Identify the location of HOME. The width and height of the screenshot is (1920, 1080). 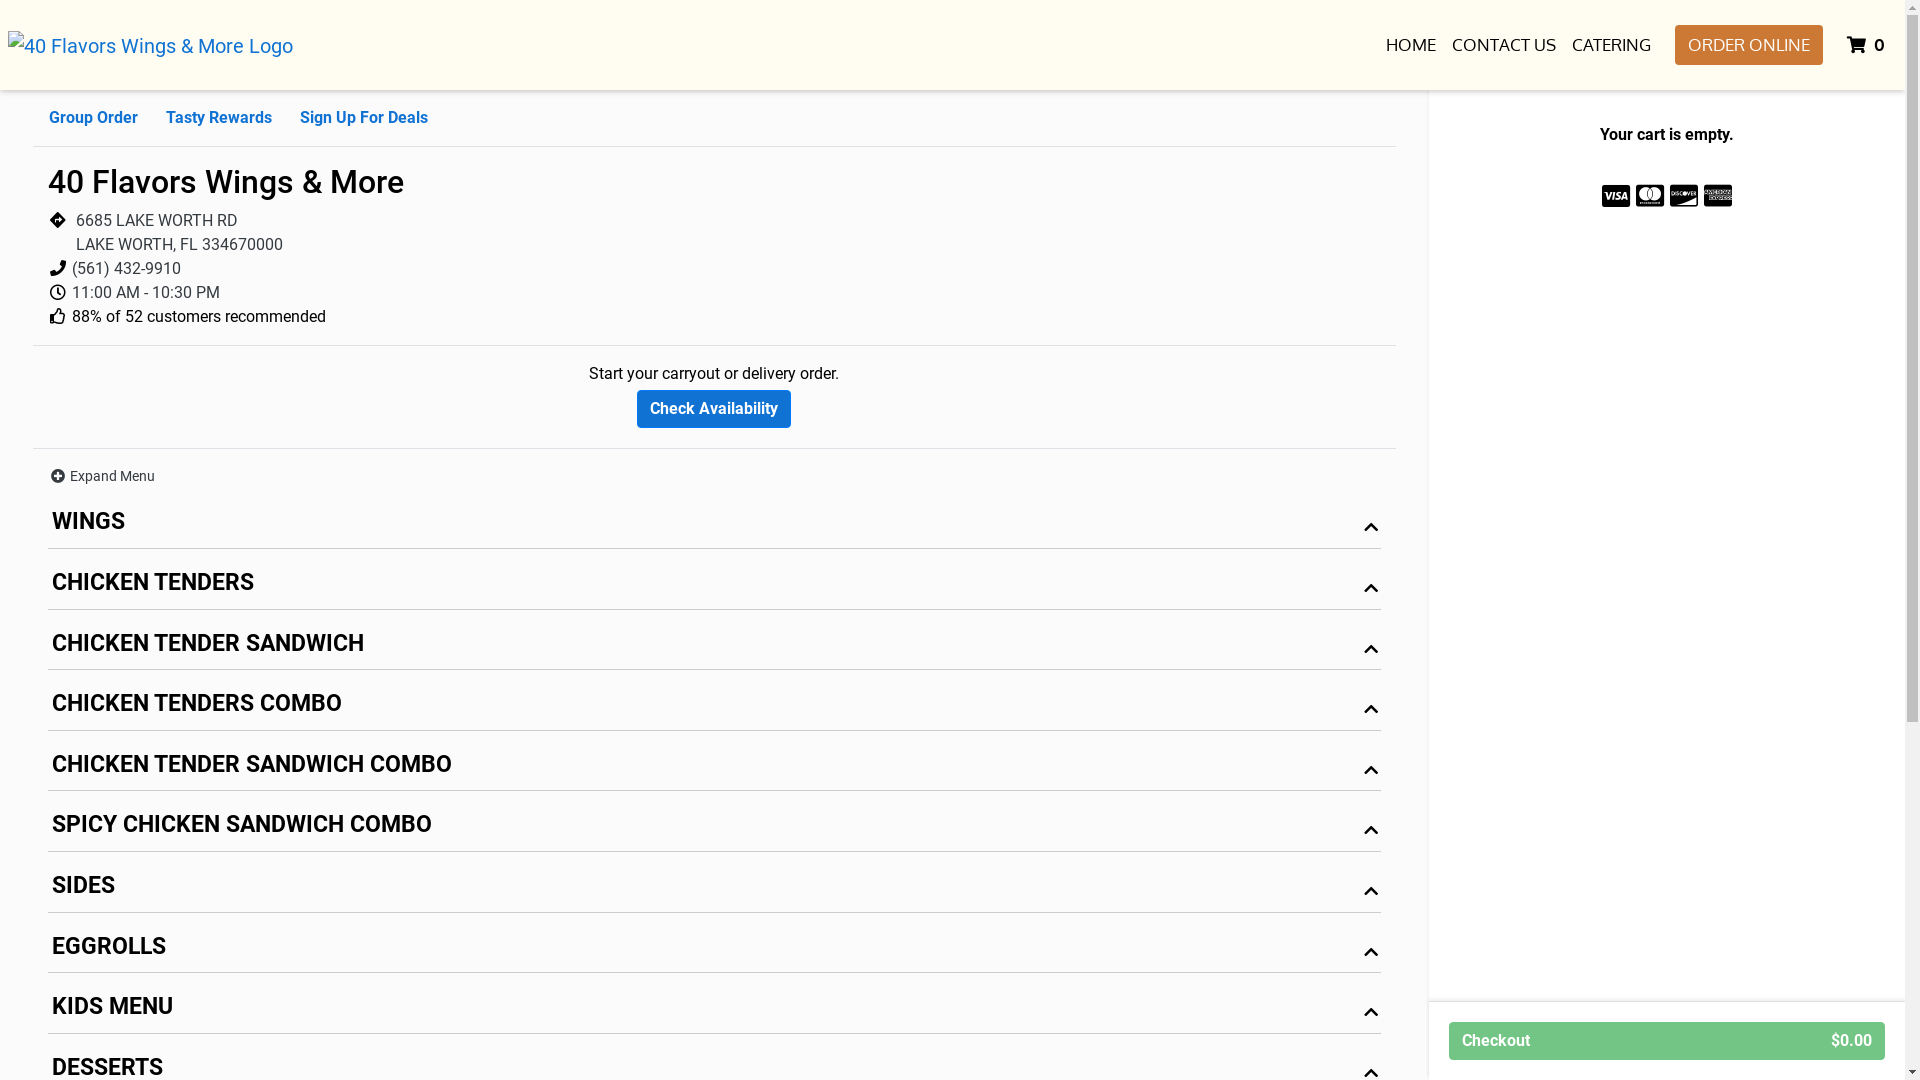
(1411, 45).